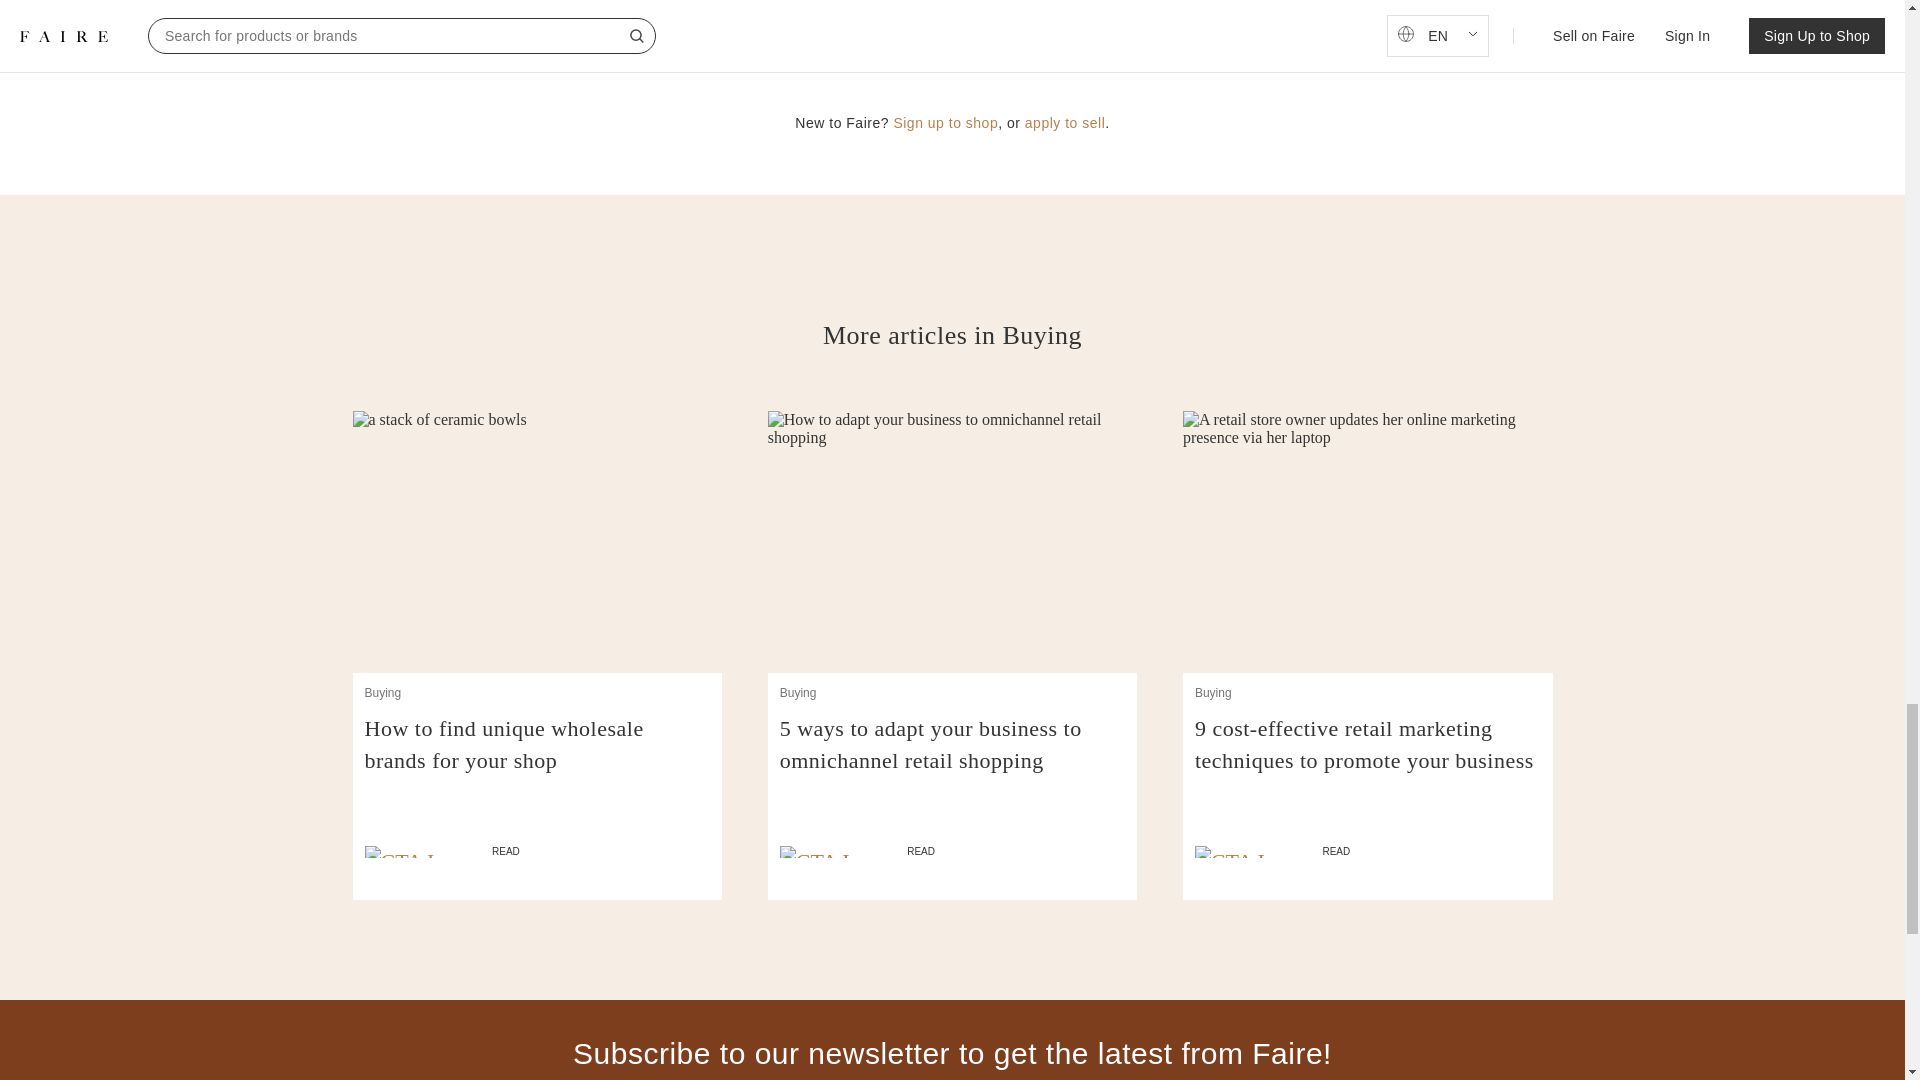  Describe the element at coordinates (952, 852) in the screenshot. I see `READ` at that location.